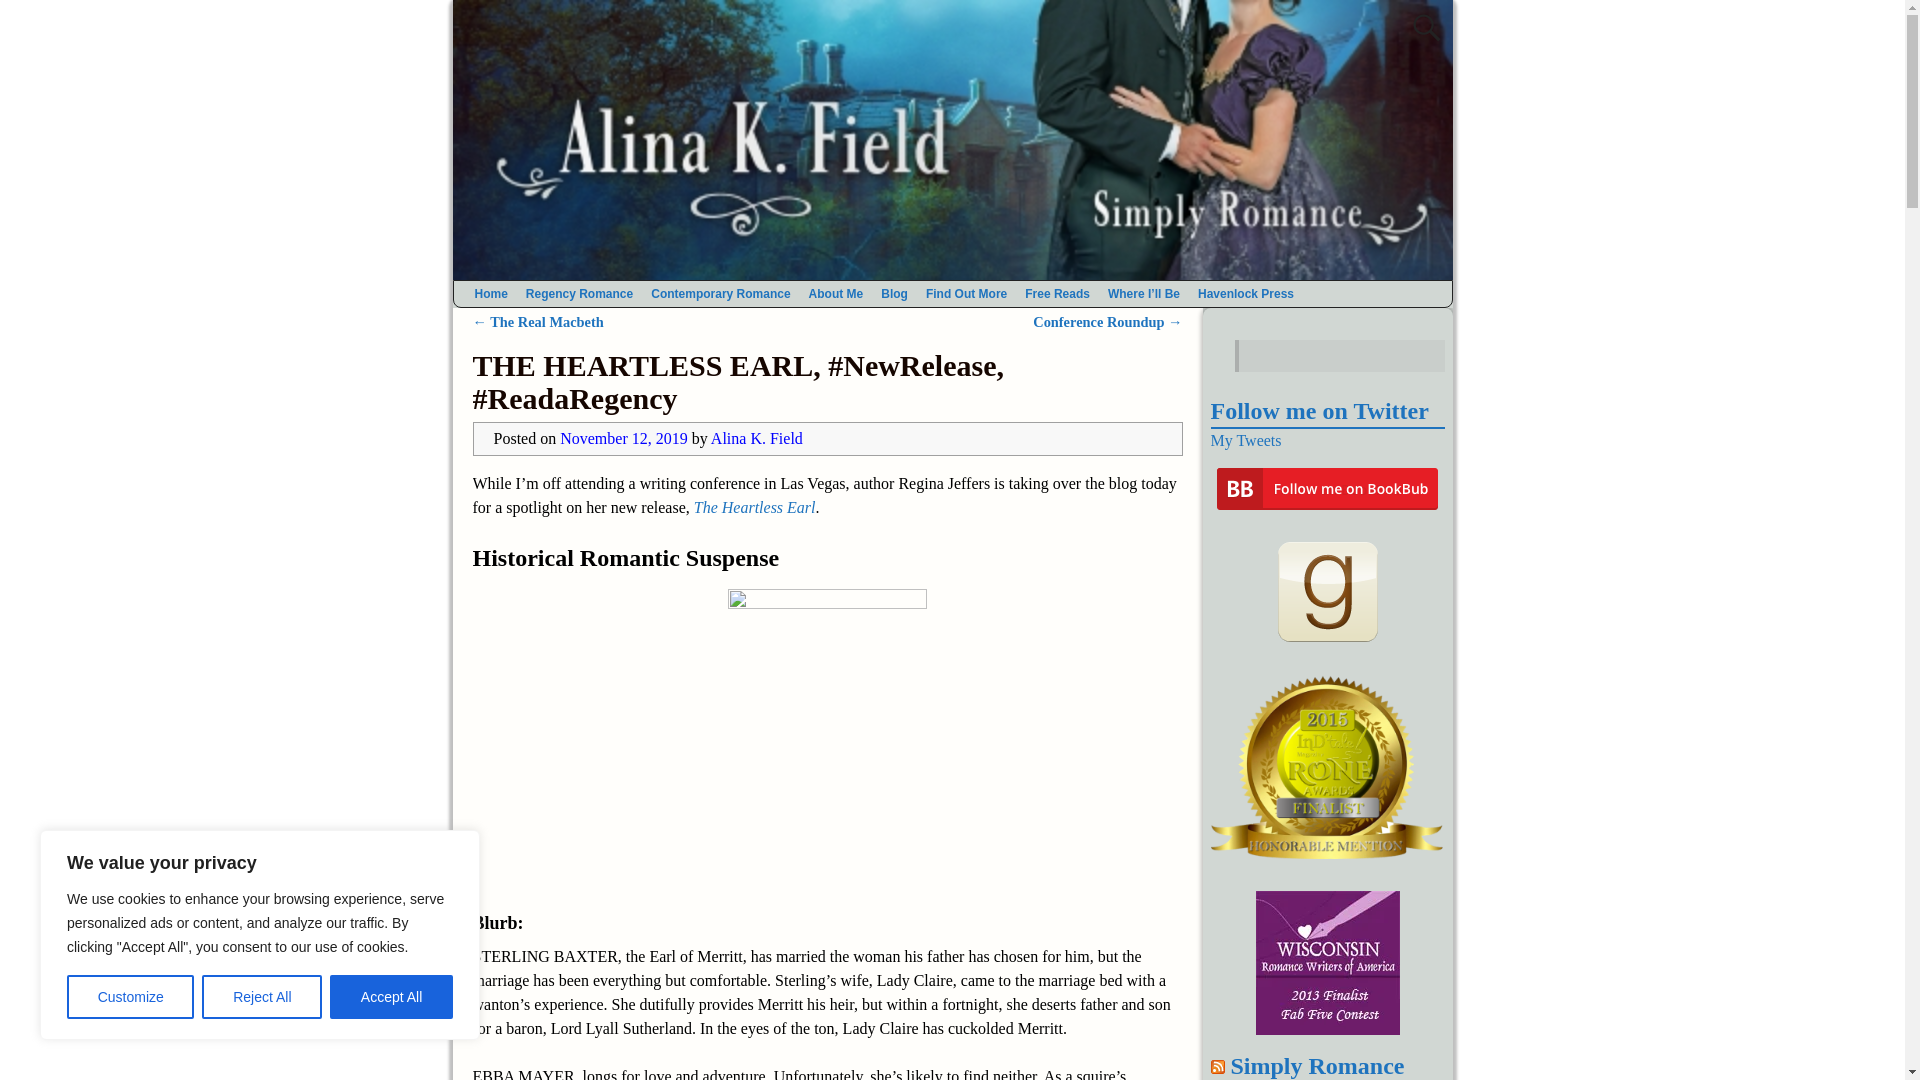 This screenshot has height=1080, width=1920. What do you see at coordinates (1056, 293) in the screenshot?
I see `Free Reads` at bounding box center [1056, 293].